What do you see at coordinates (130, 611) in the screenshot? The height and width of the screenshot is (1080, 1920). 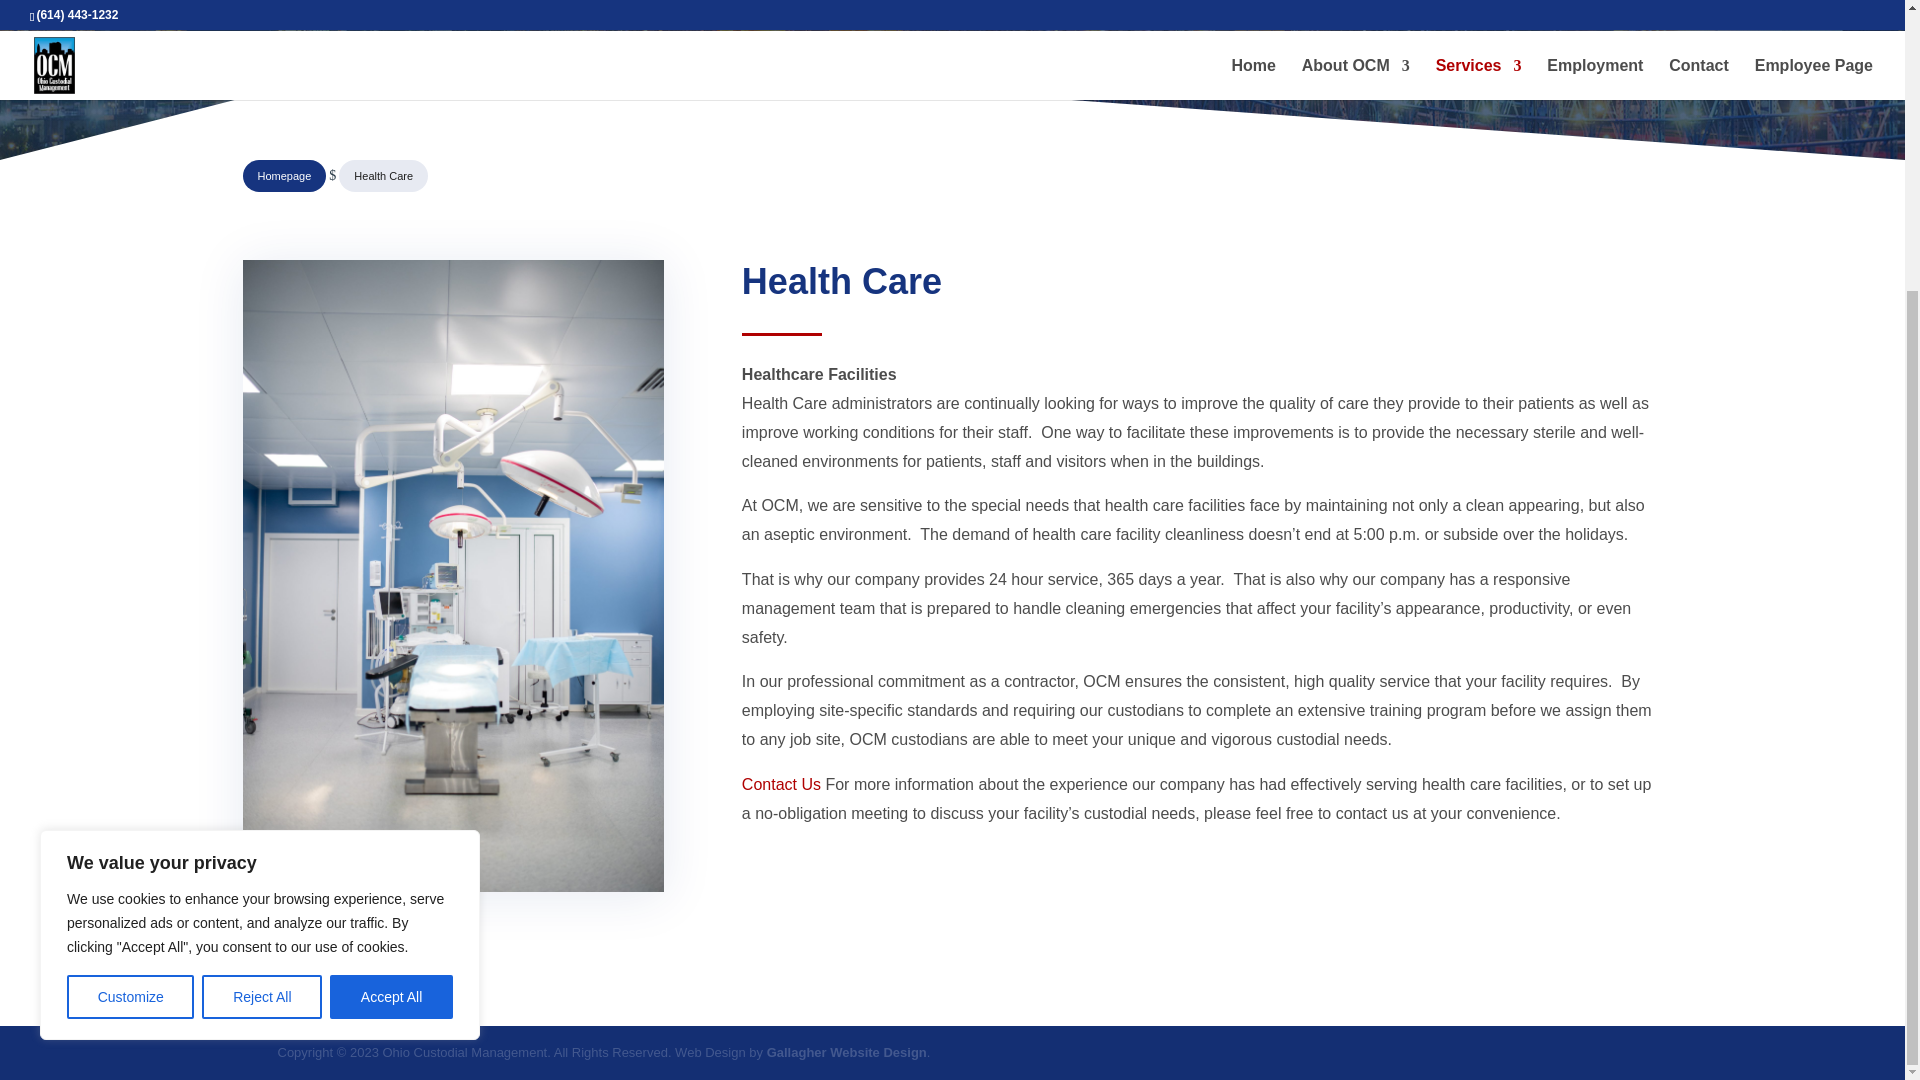 I see `Customize` at bounding box center [130, 611].